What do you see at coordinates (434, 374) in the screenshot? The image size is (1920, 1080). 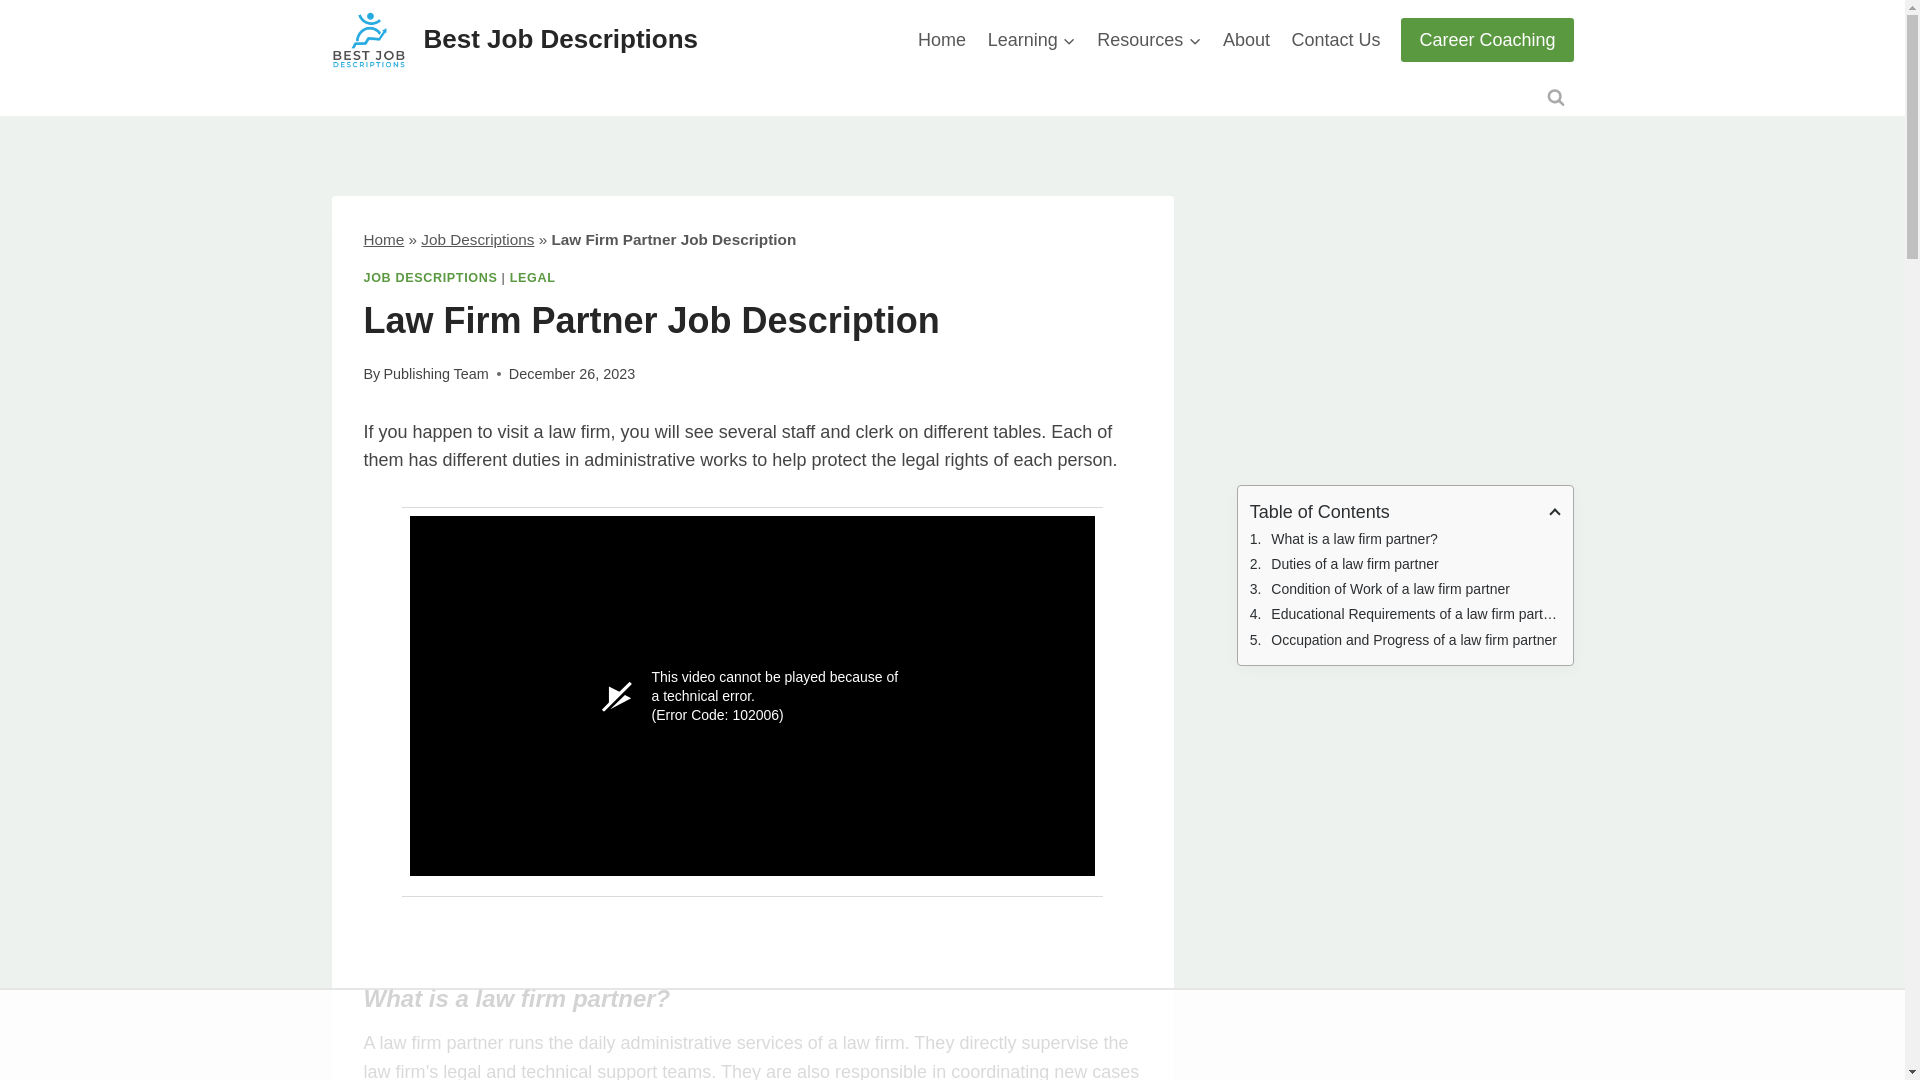 I see `Publishing Team` at bounding box center [434, 374].